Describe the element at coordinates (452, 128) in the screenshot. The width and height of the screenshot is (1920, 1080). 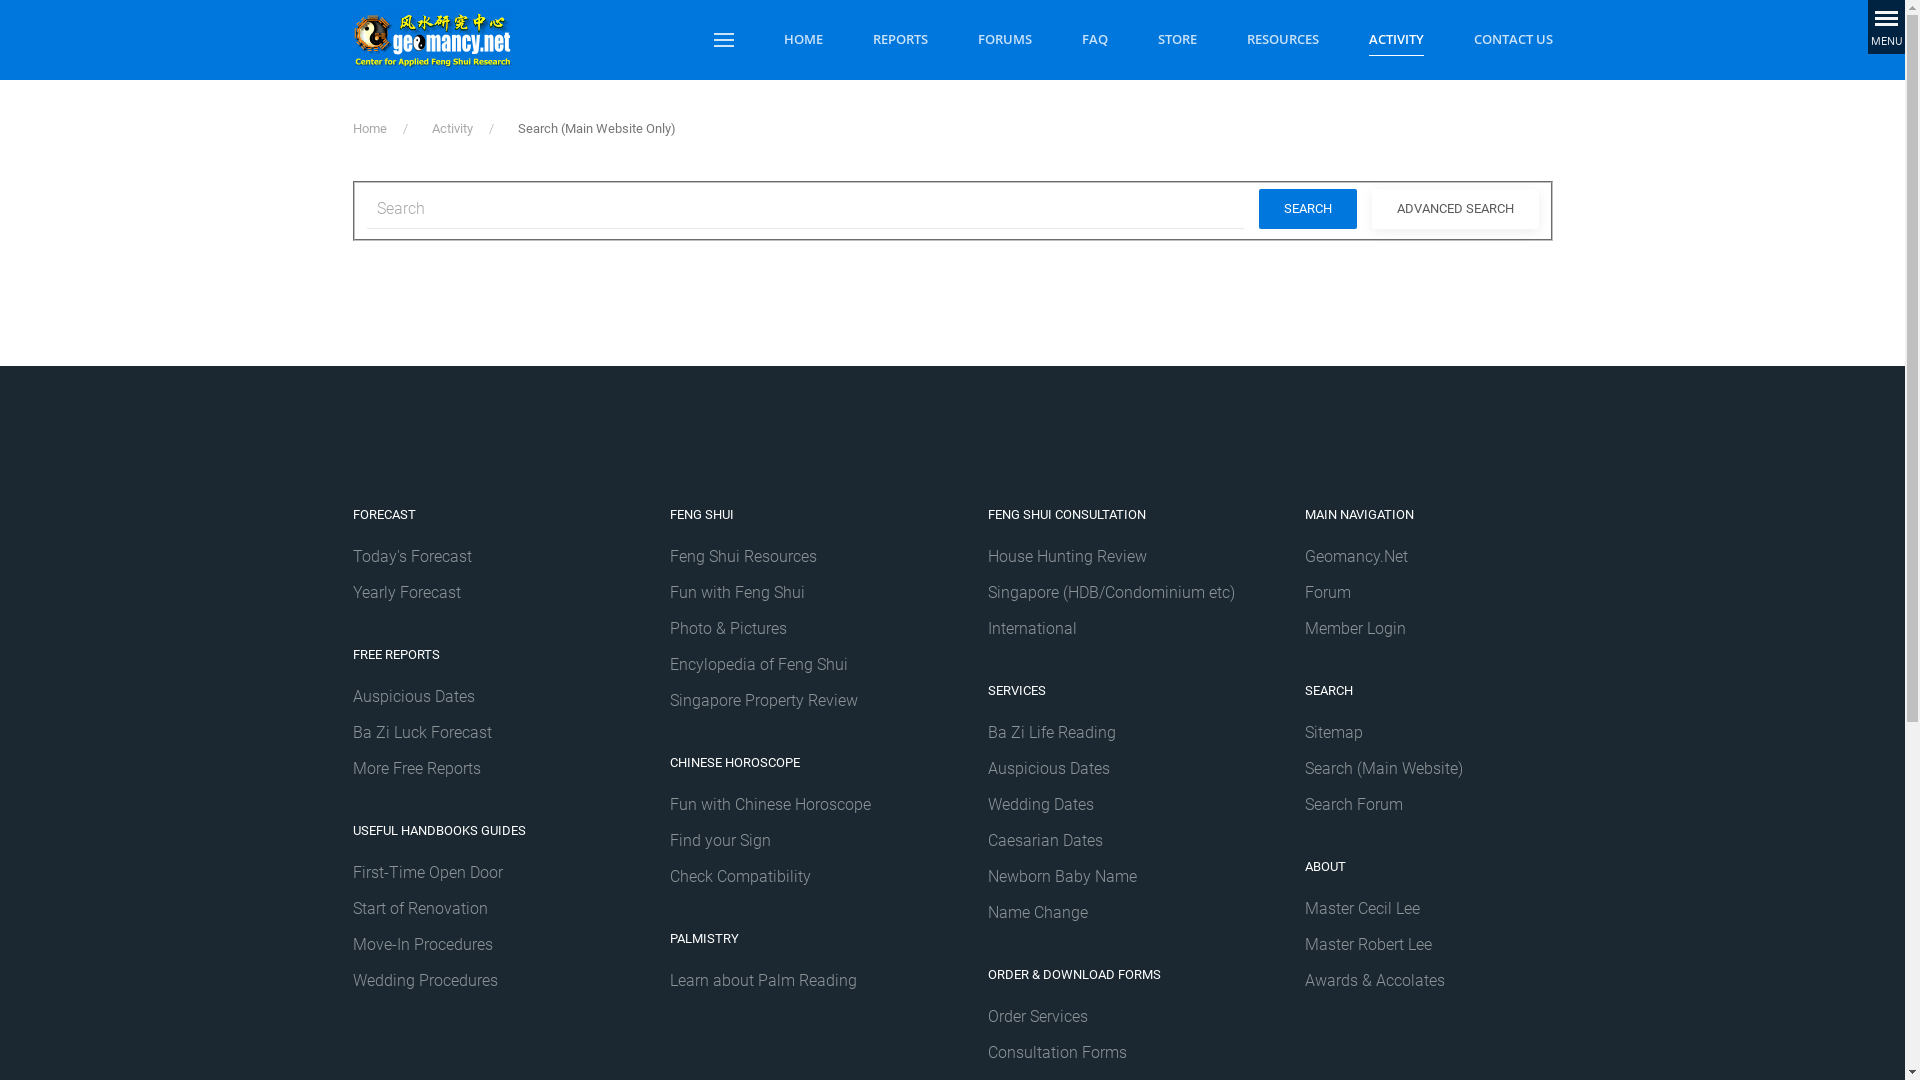
I see `Activity` at that location.